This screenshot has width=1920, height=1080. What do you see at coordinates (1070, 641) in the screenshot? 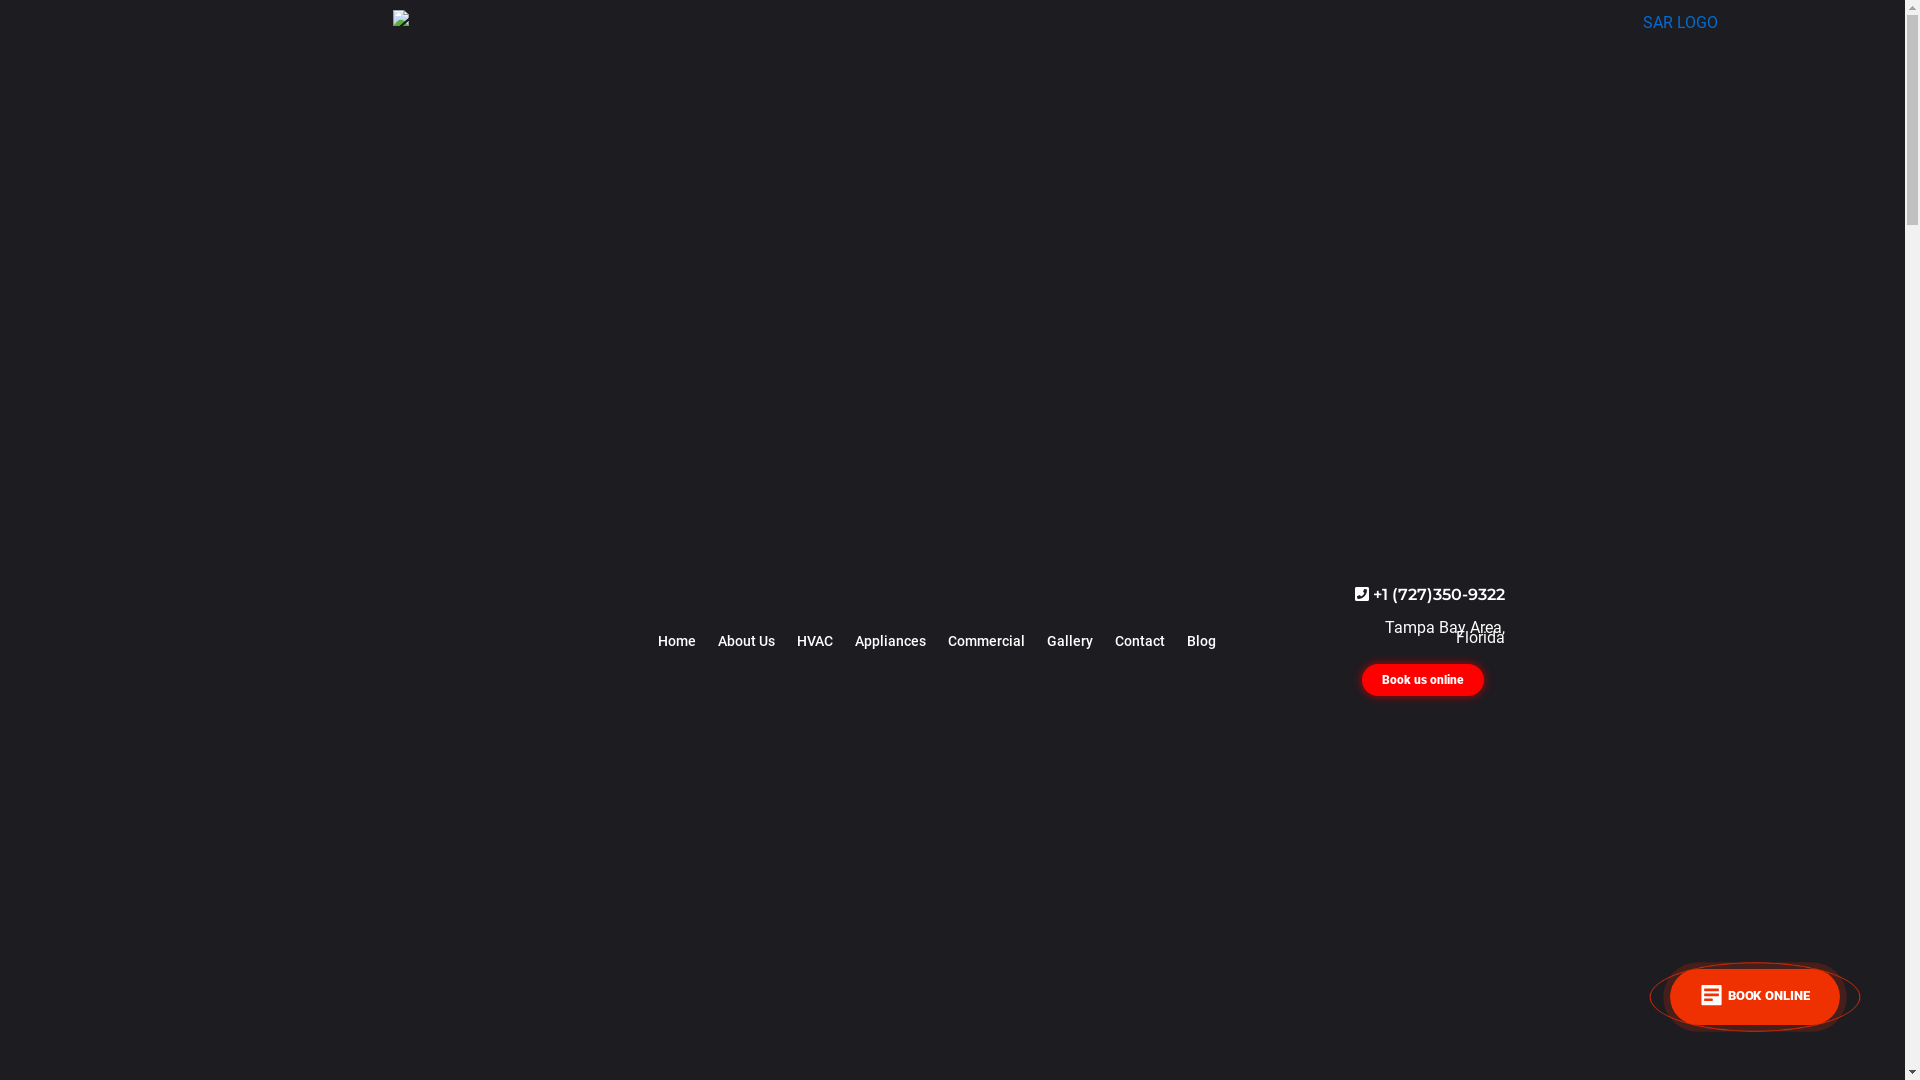
I see `Gallery` at bounding box center [1070, 641].